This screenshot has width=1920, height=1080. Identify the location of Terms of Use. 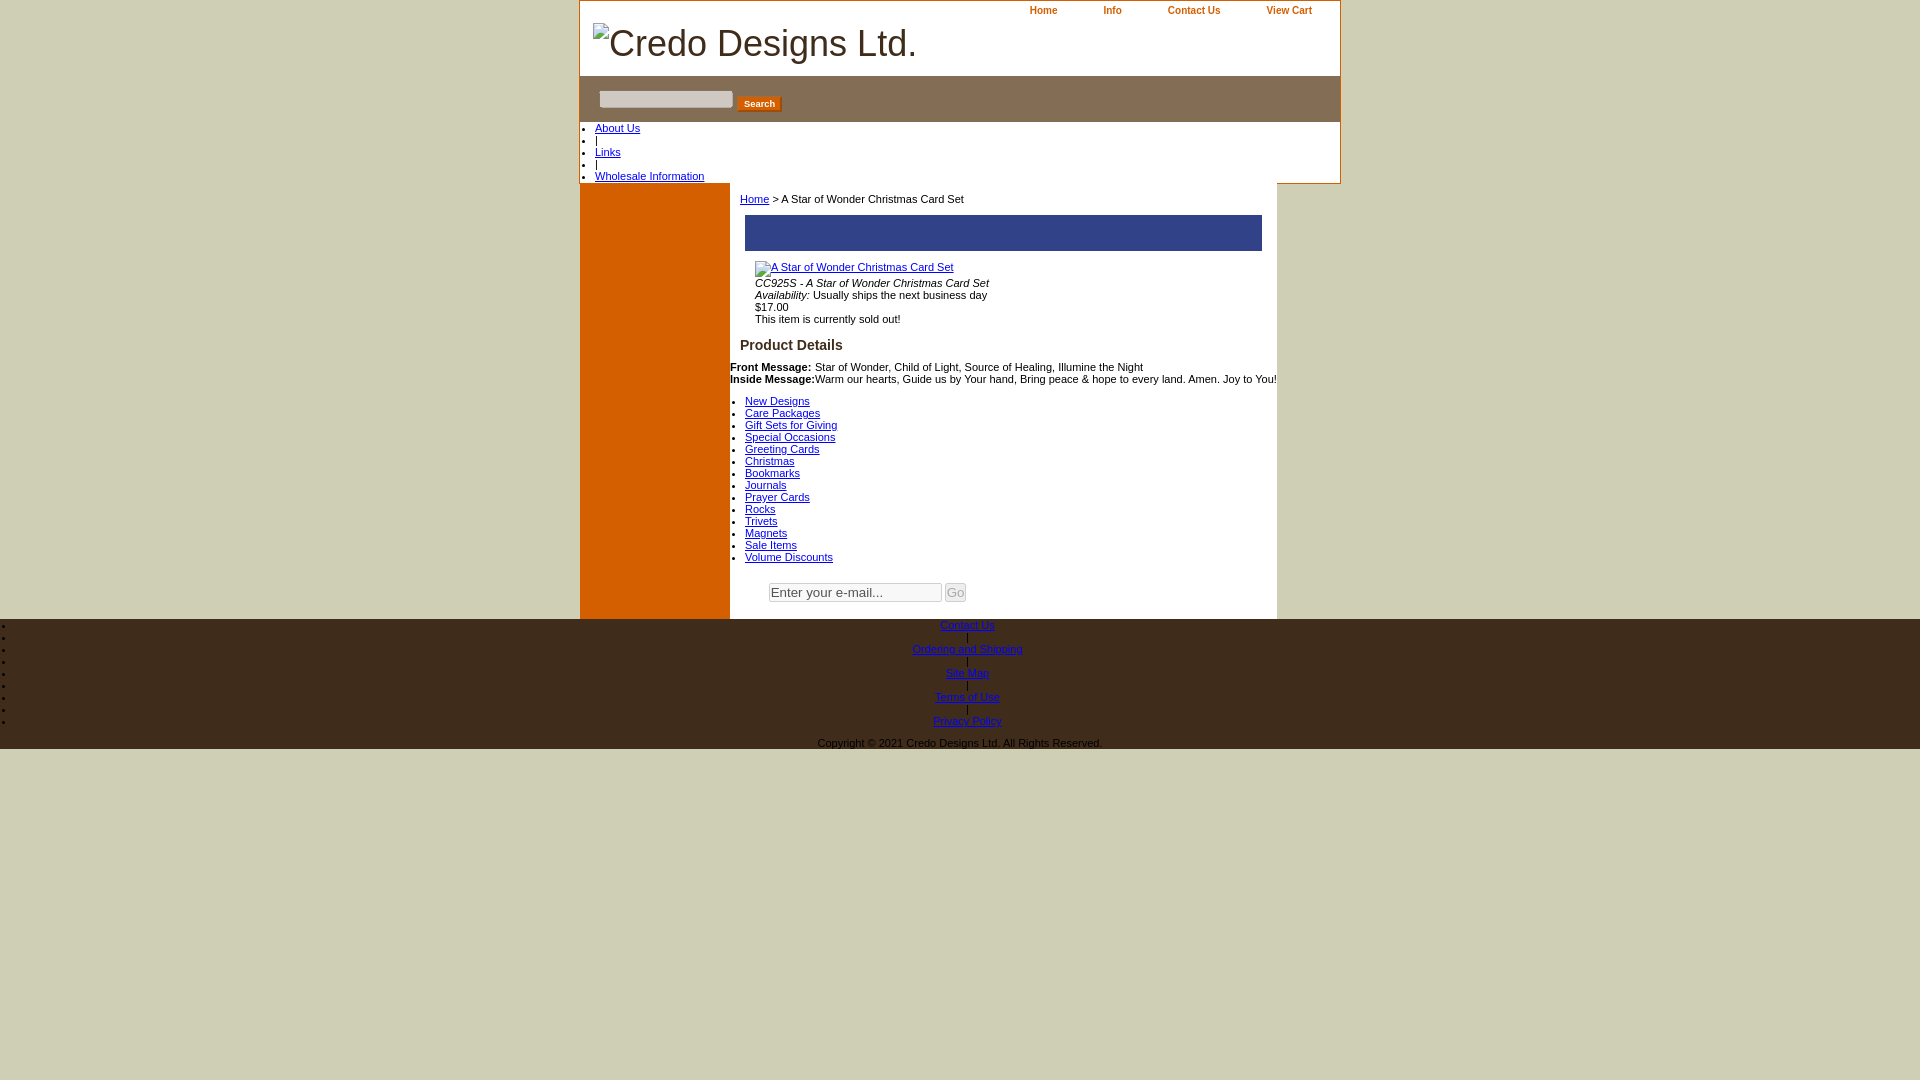
(968, 697).